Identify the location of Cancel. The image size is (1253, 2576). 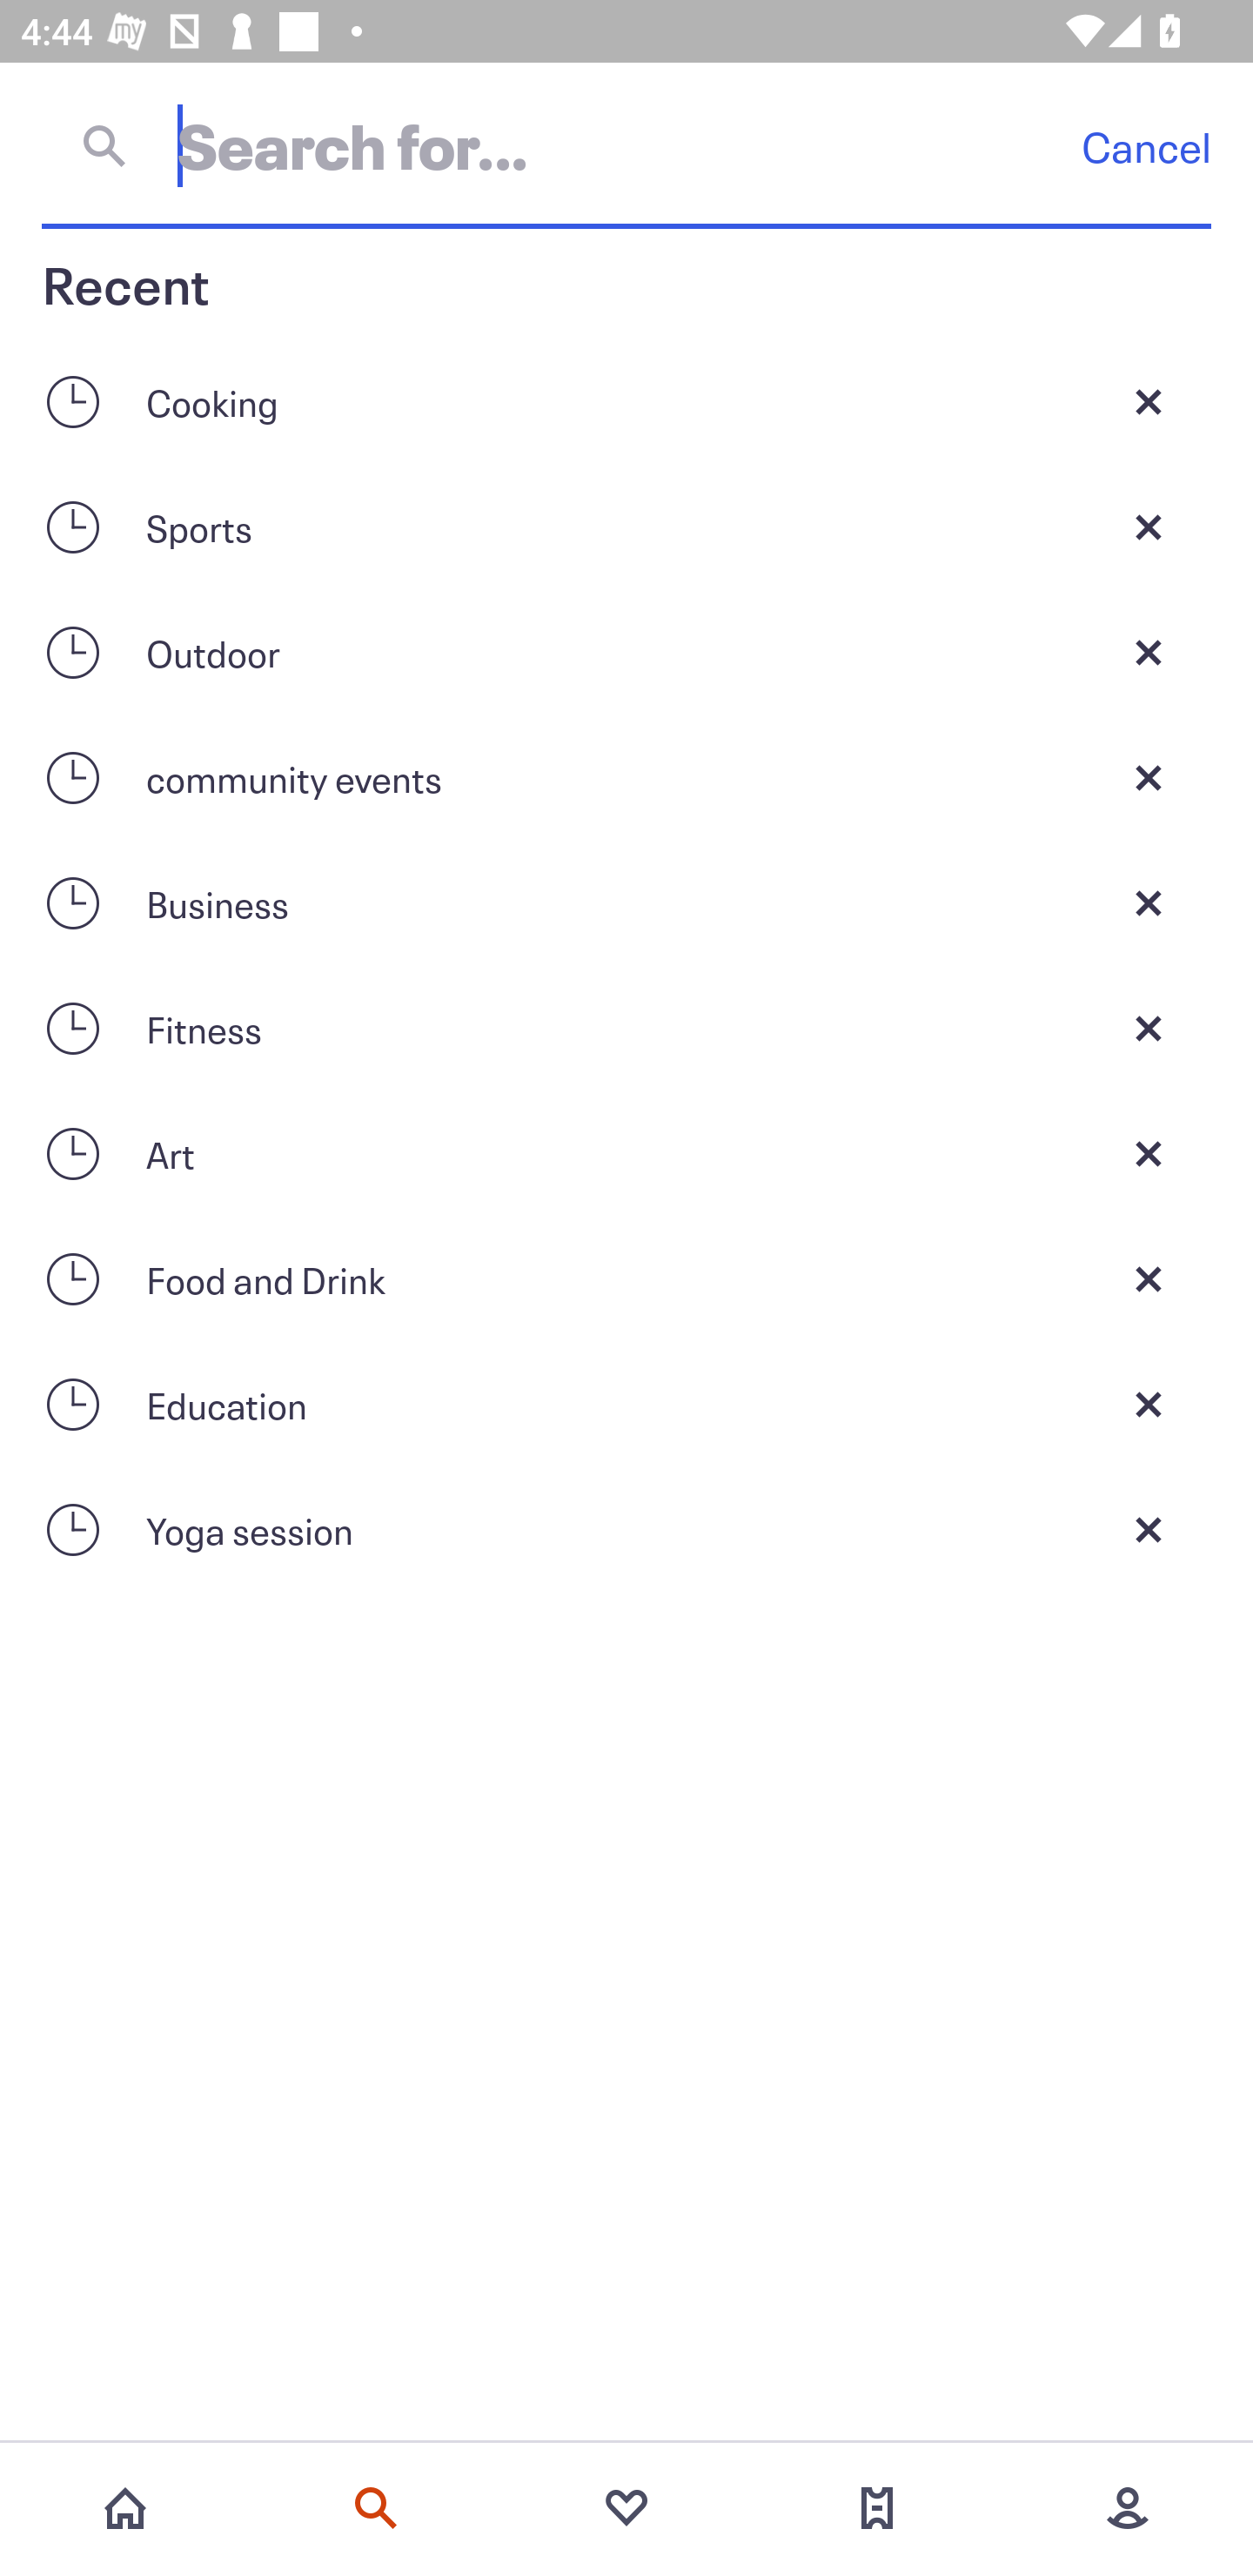
(1146, 146).